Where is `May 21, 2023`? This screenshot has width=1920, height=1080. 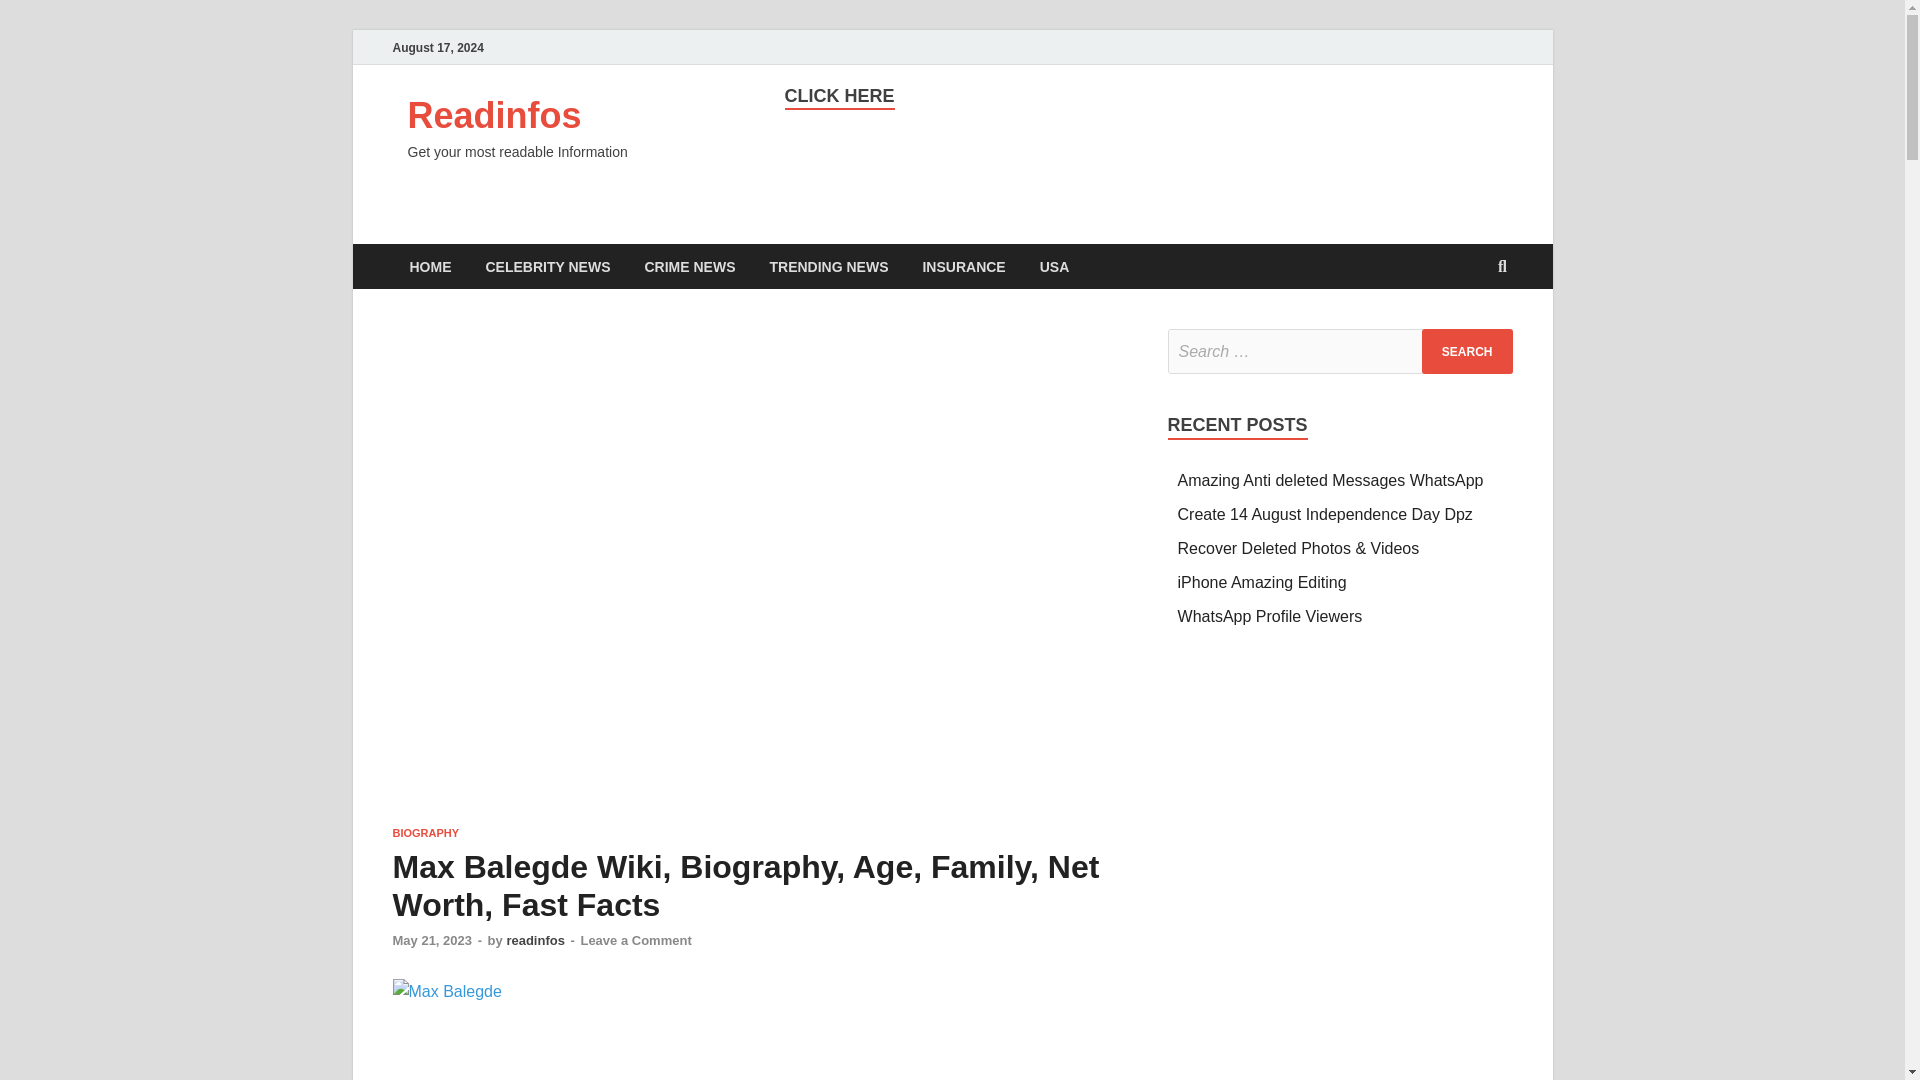
May 21, 2023 is located at coordinates (432, 940).